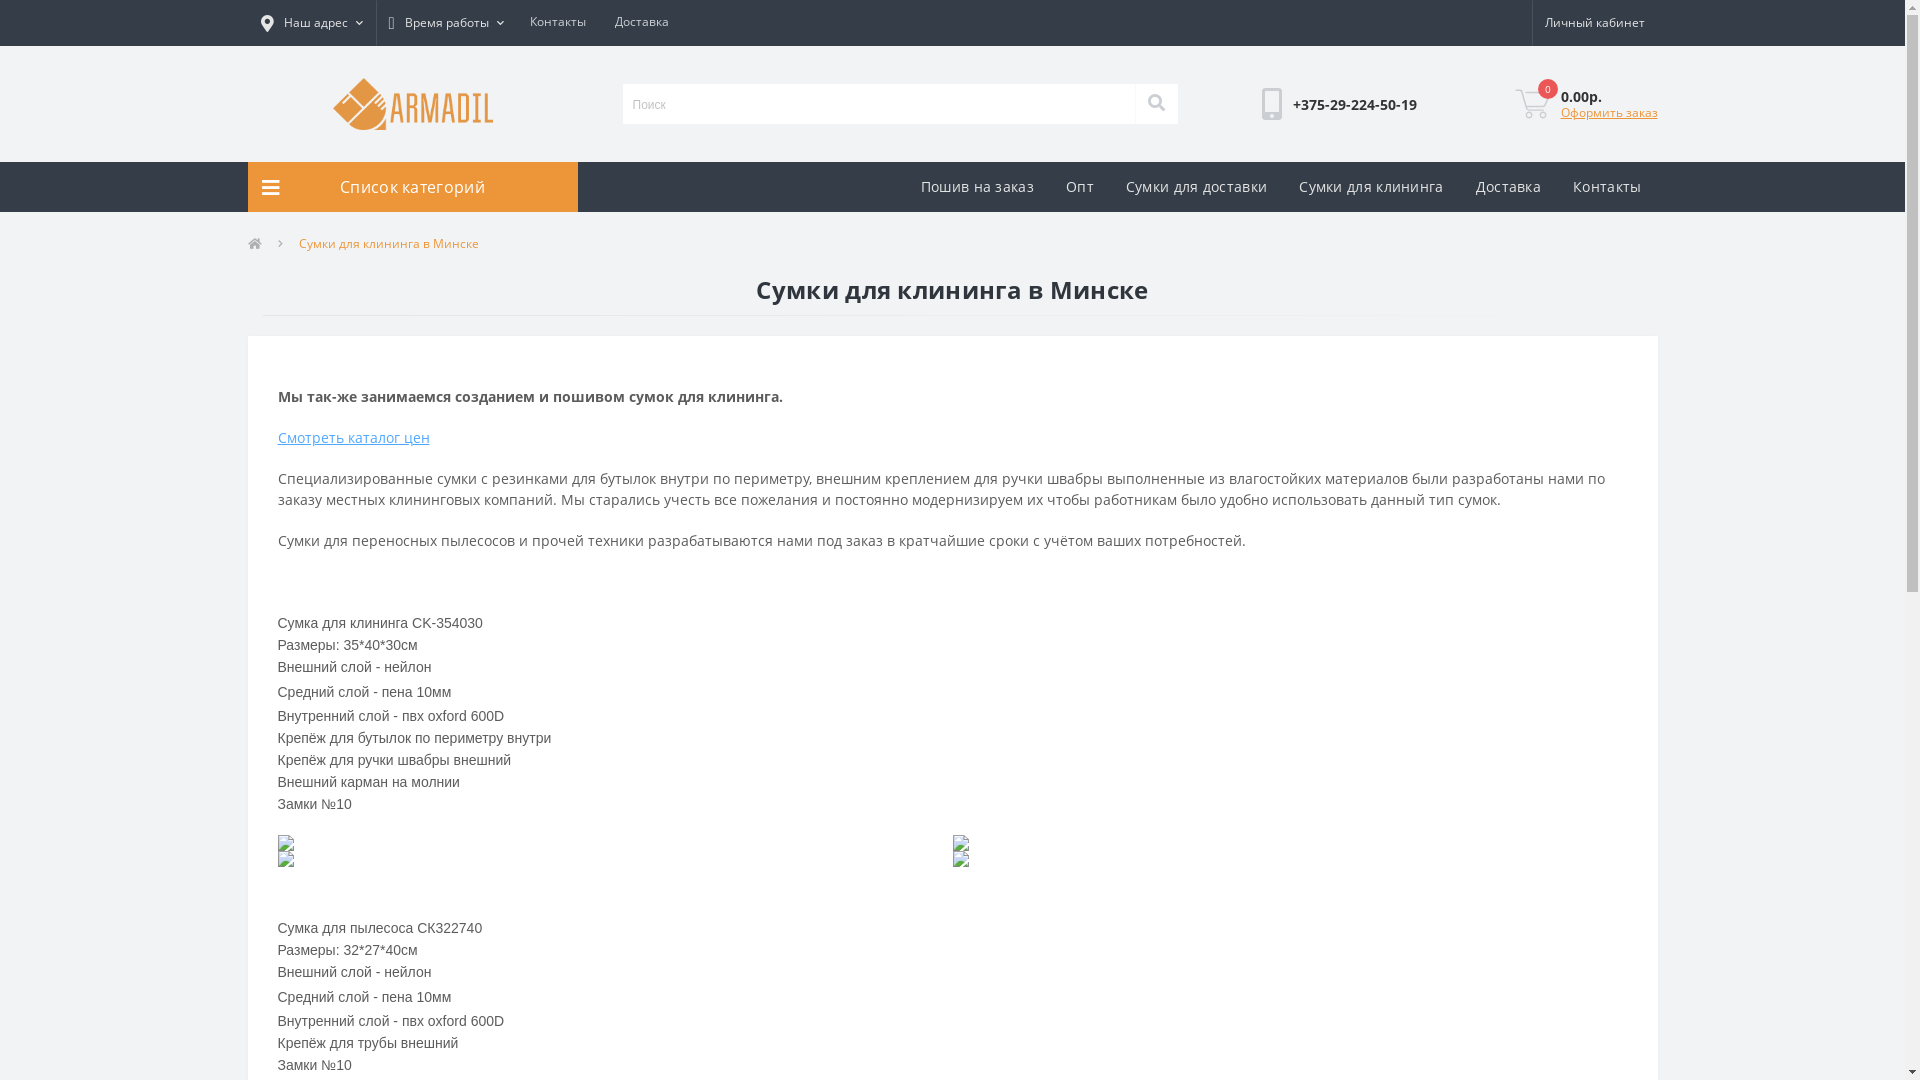 The height and width of the screenshot is (1080, 1920). I want to click on Armadil.by, so click(412, 104).